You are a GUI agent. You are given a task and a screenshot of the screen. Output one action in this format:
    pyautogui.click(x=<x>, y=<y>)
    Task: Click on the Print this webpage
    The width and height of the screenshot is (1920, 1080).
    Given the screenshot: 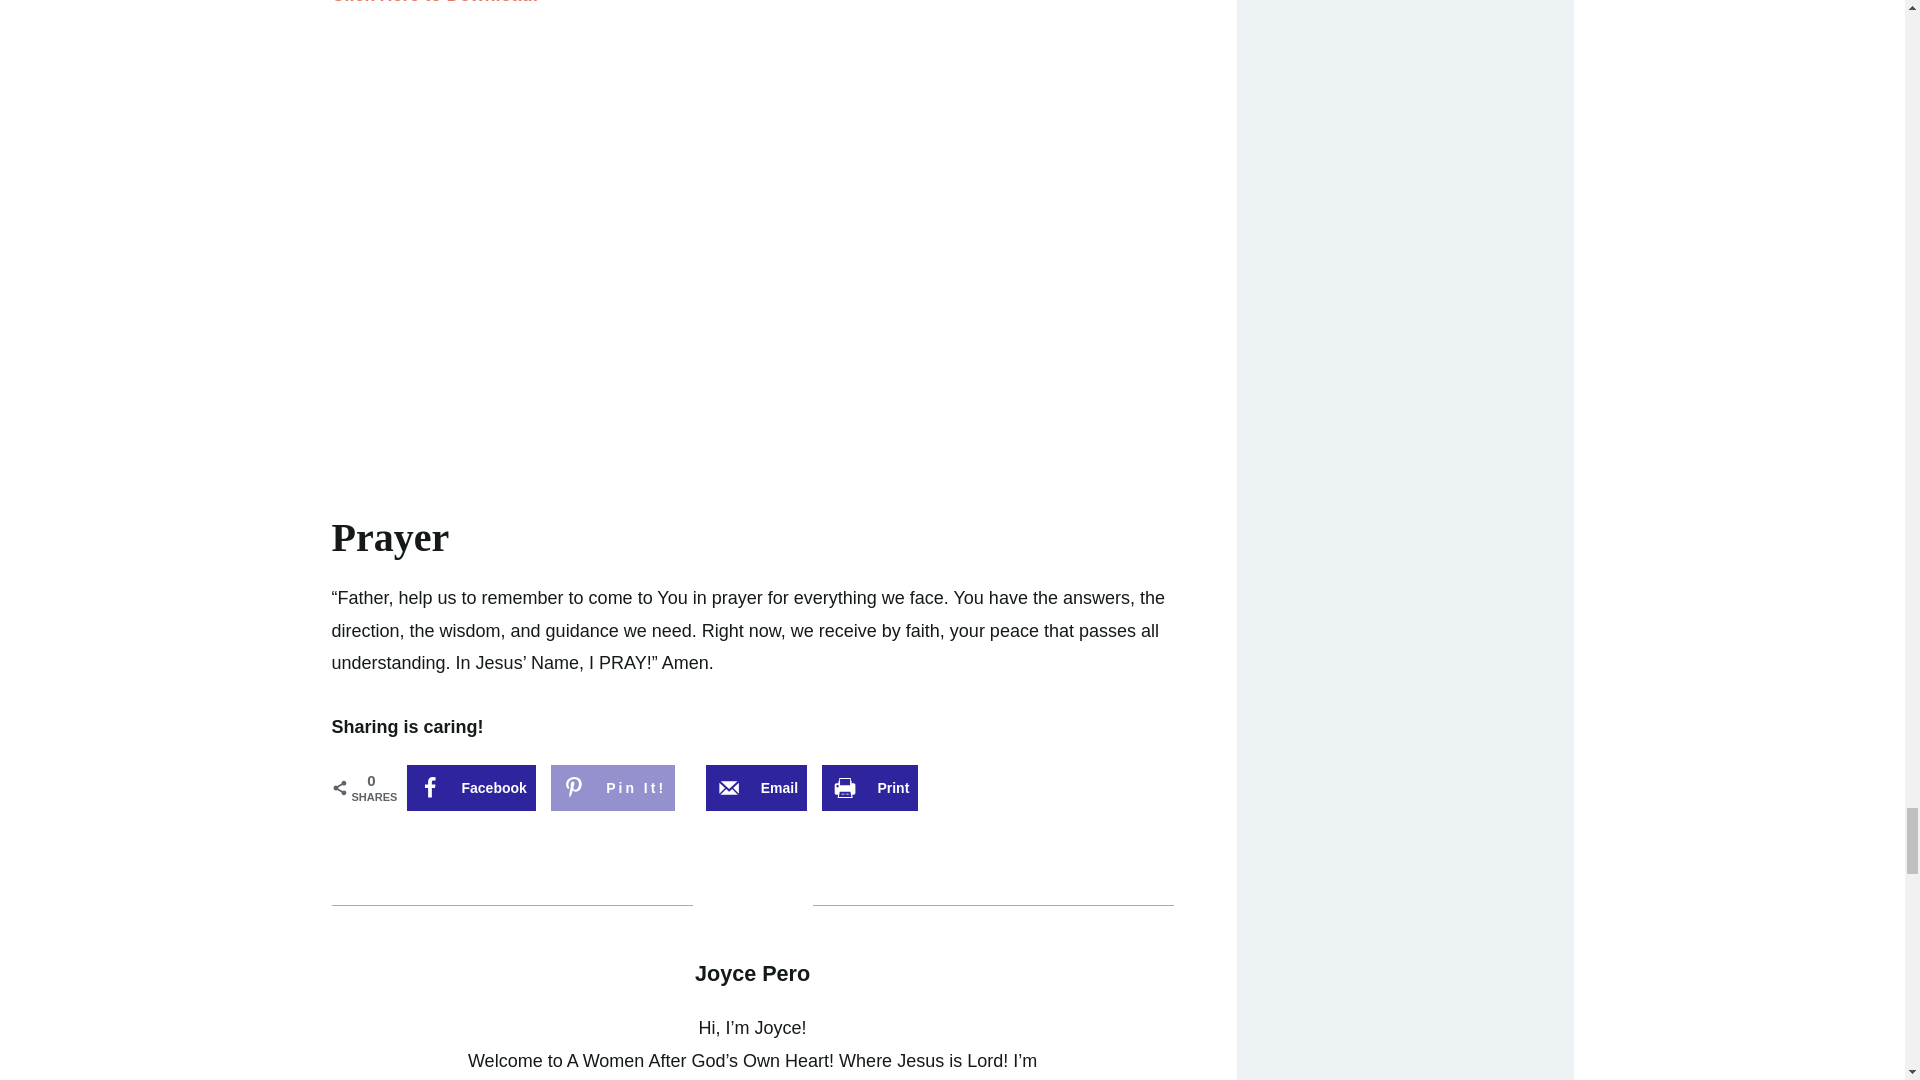 What is the action you would take?
    pyautogui.click(x=869, y=788)
    